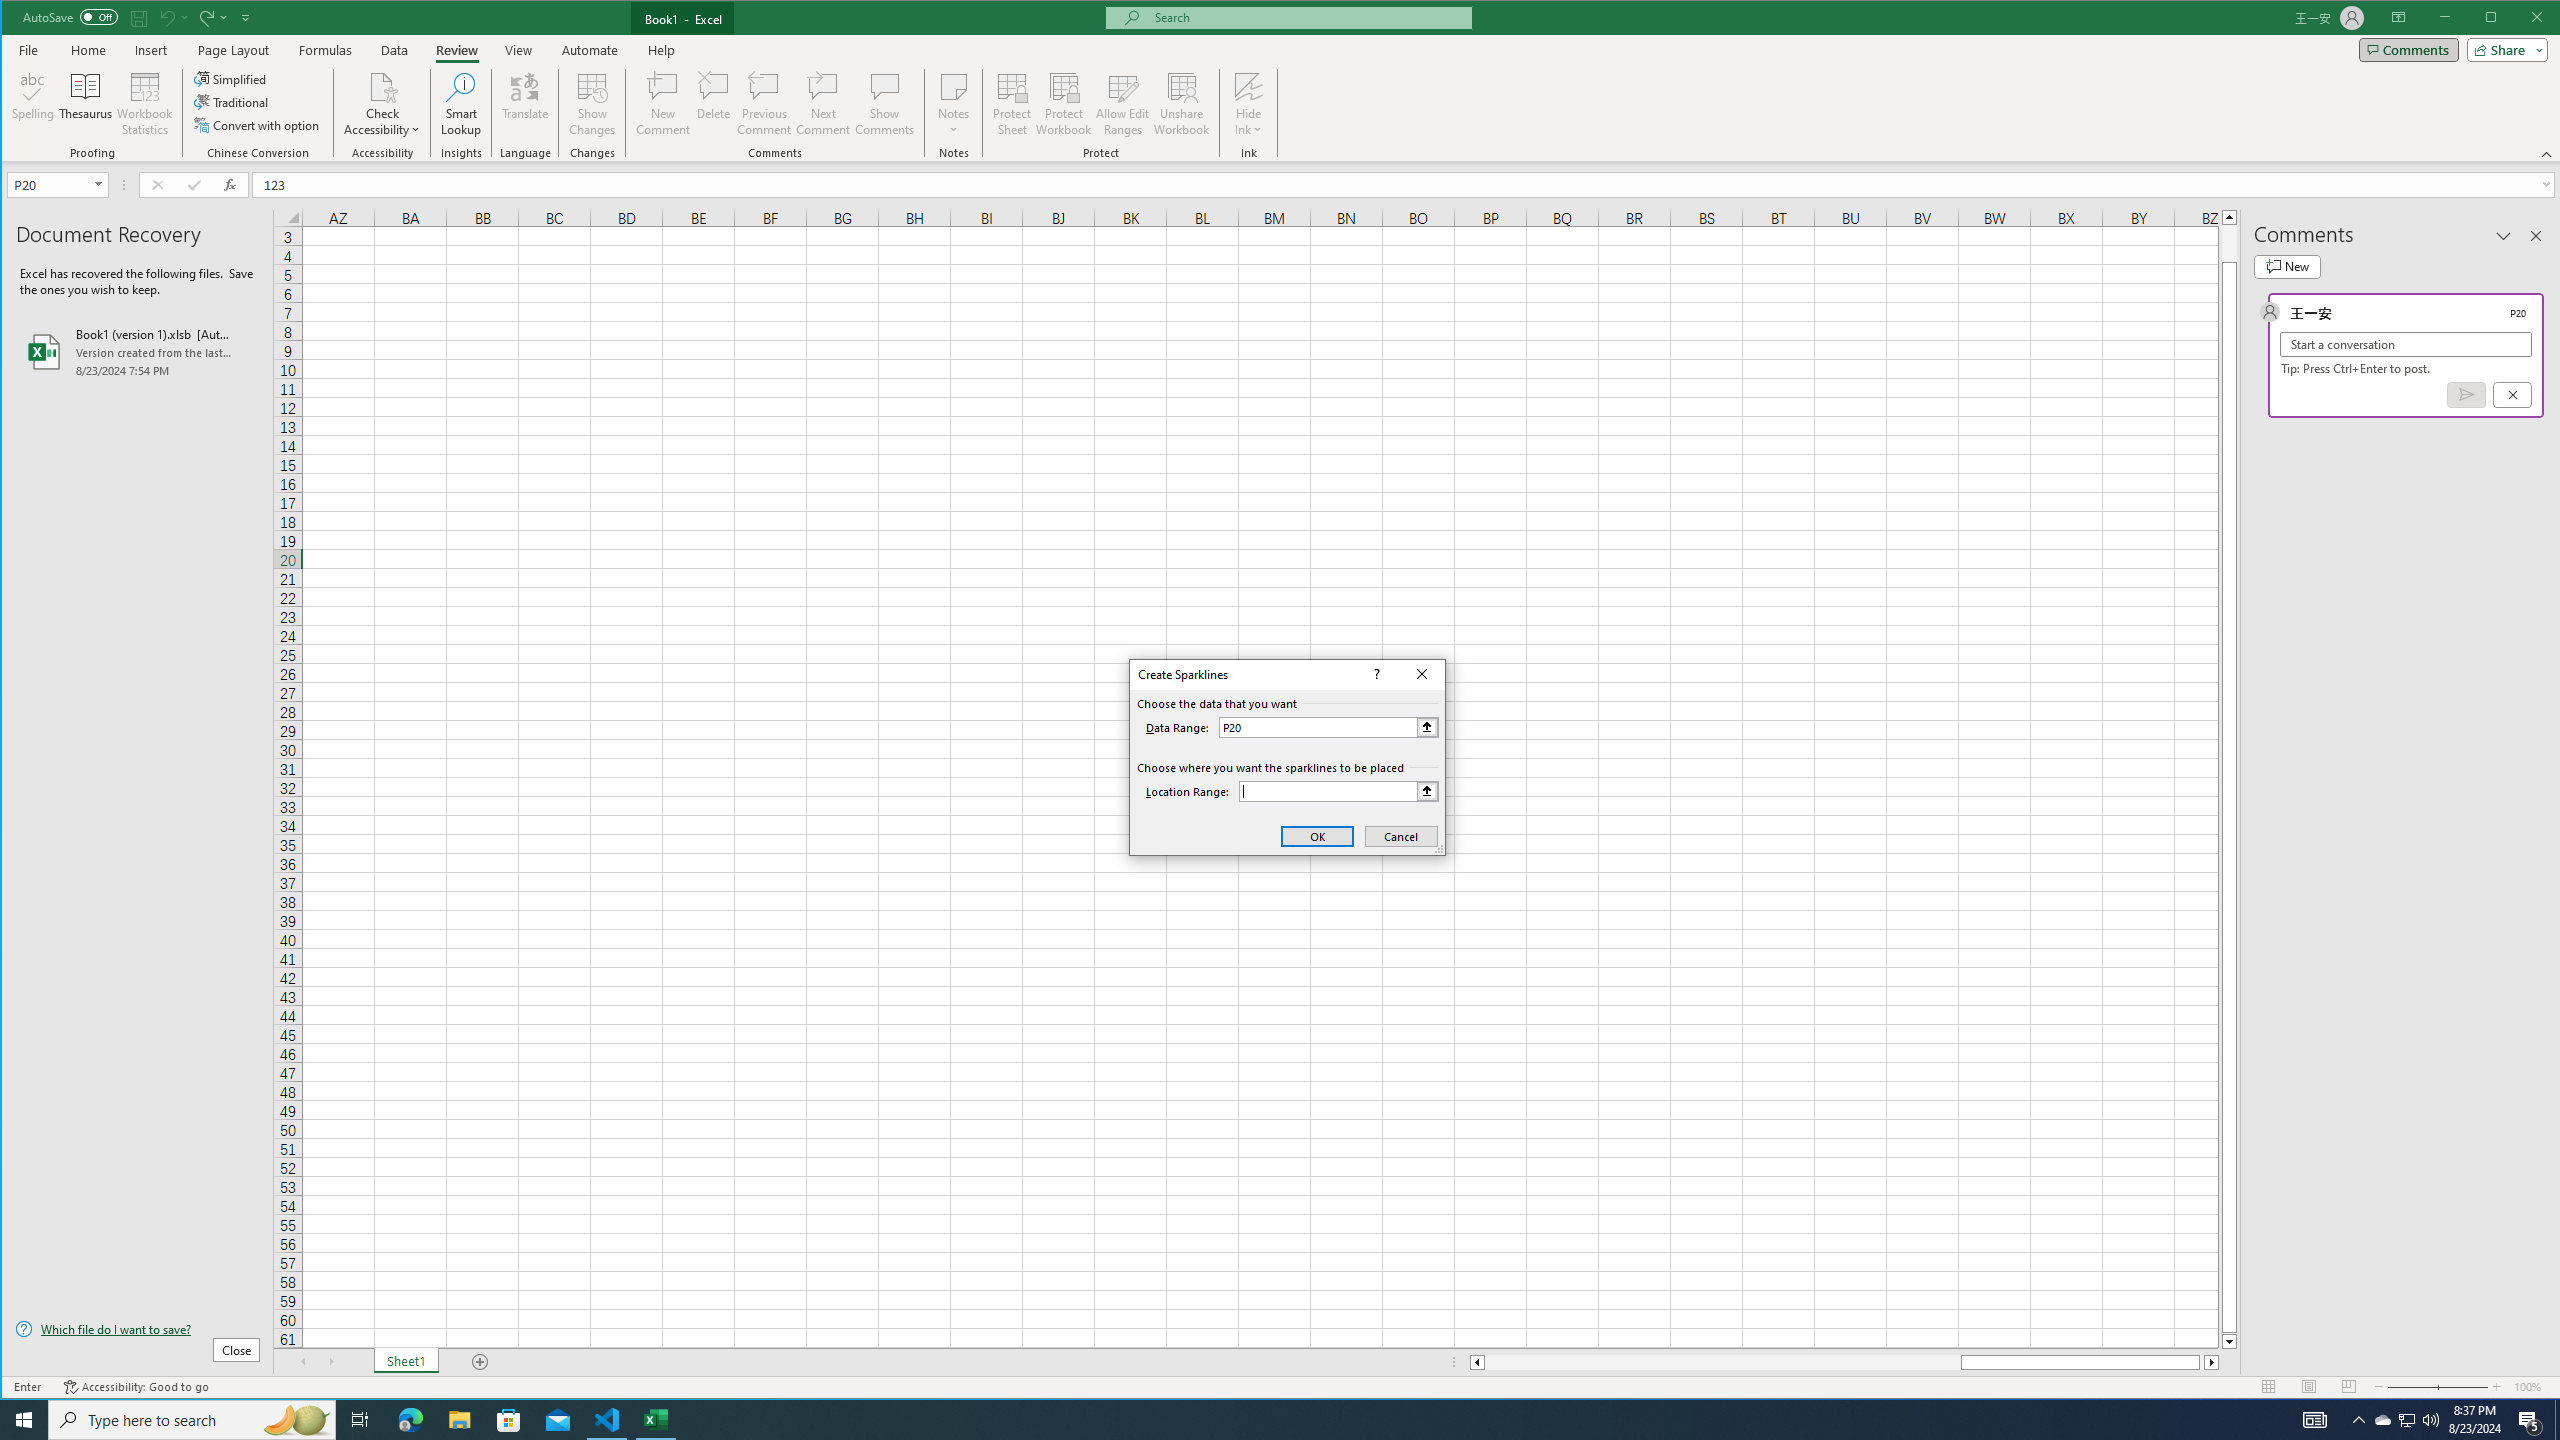 Image resolution: width=2560 pixels, height=1440 pixels. Describe the element at coordinates (459, 1420) in the screenshot. I see `File Explorer` at that location.